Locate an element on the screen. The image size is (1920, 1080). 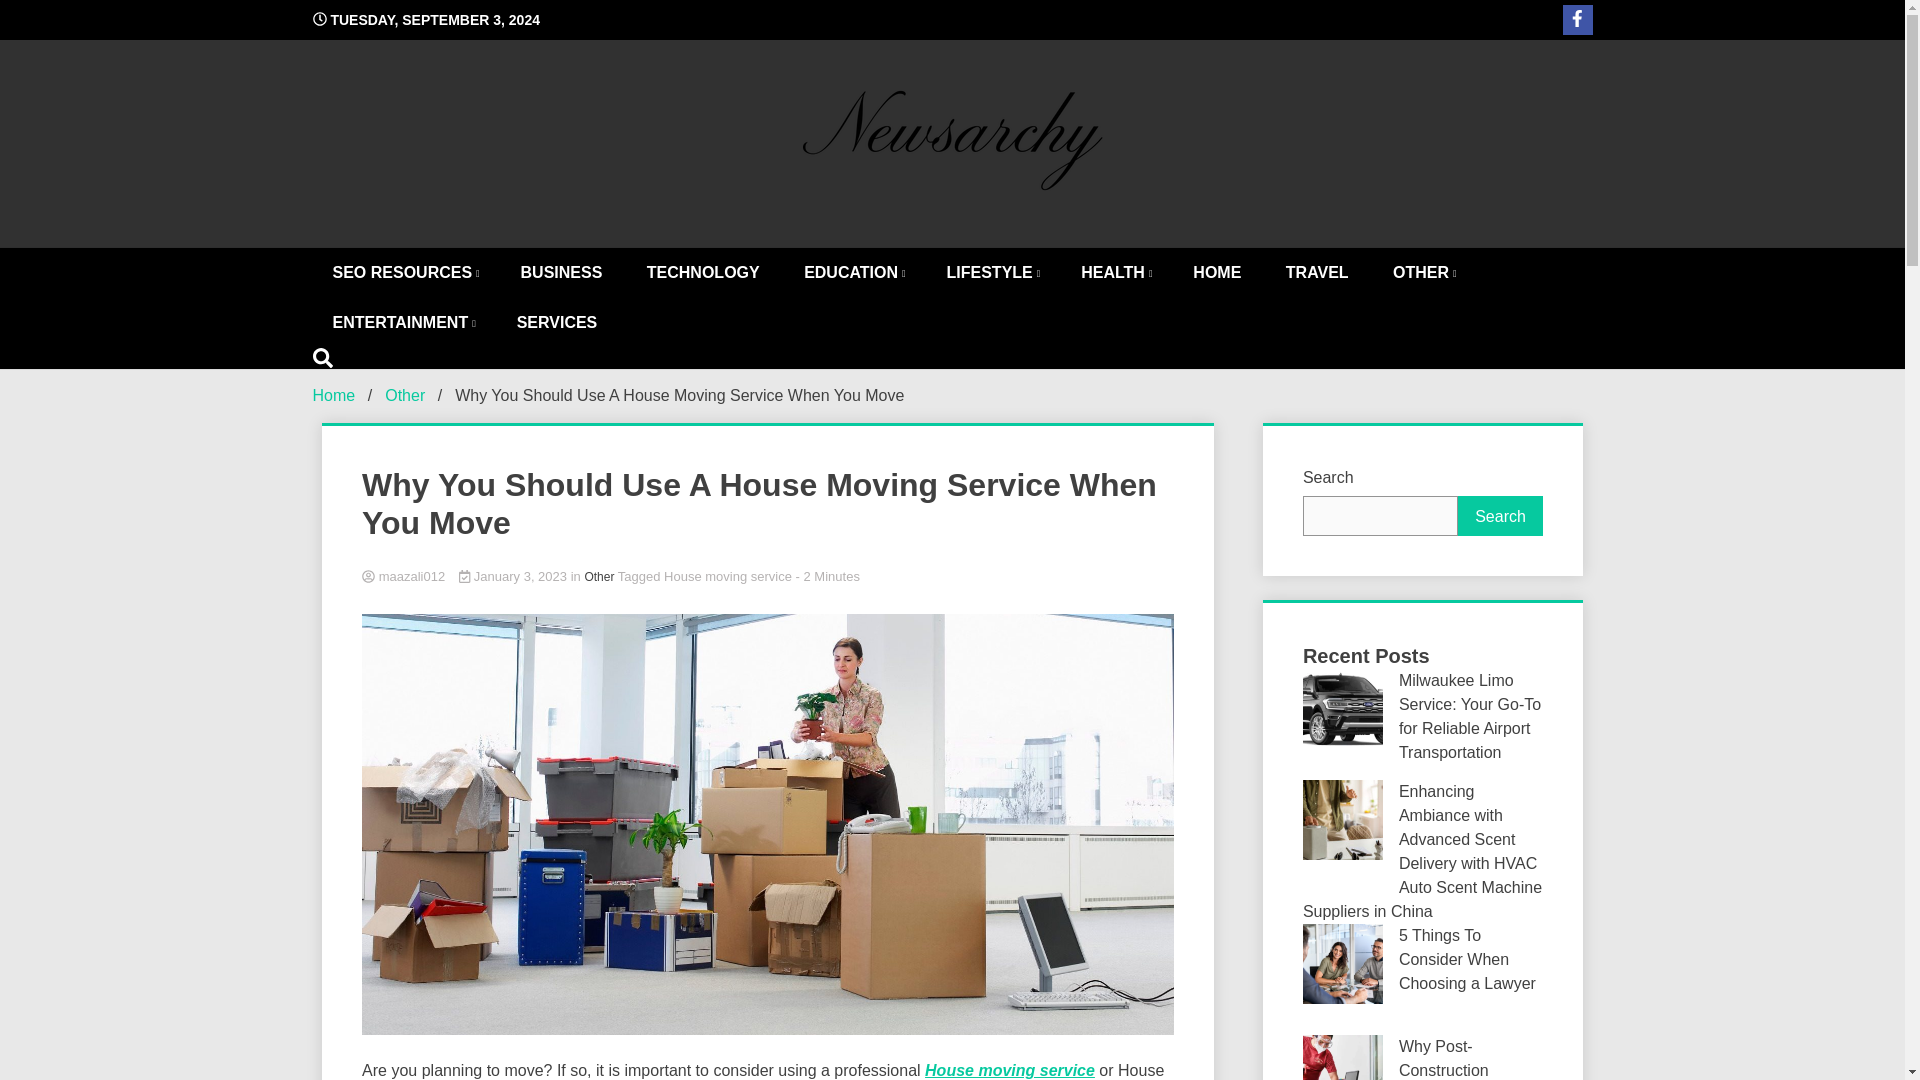
TRAVEL is located at coordinates (1316, 273).